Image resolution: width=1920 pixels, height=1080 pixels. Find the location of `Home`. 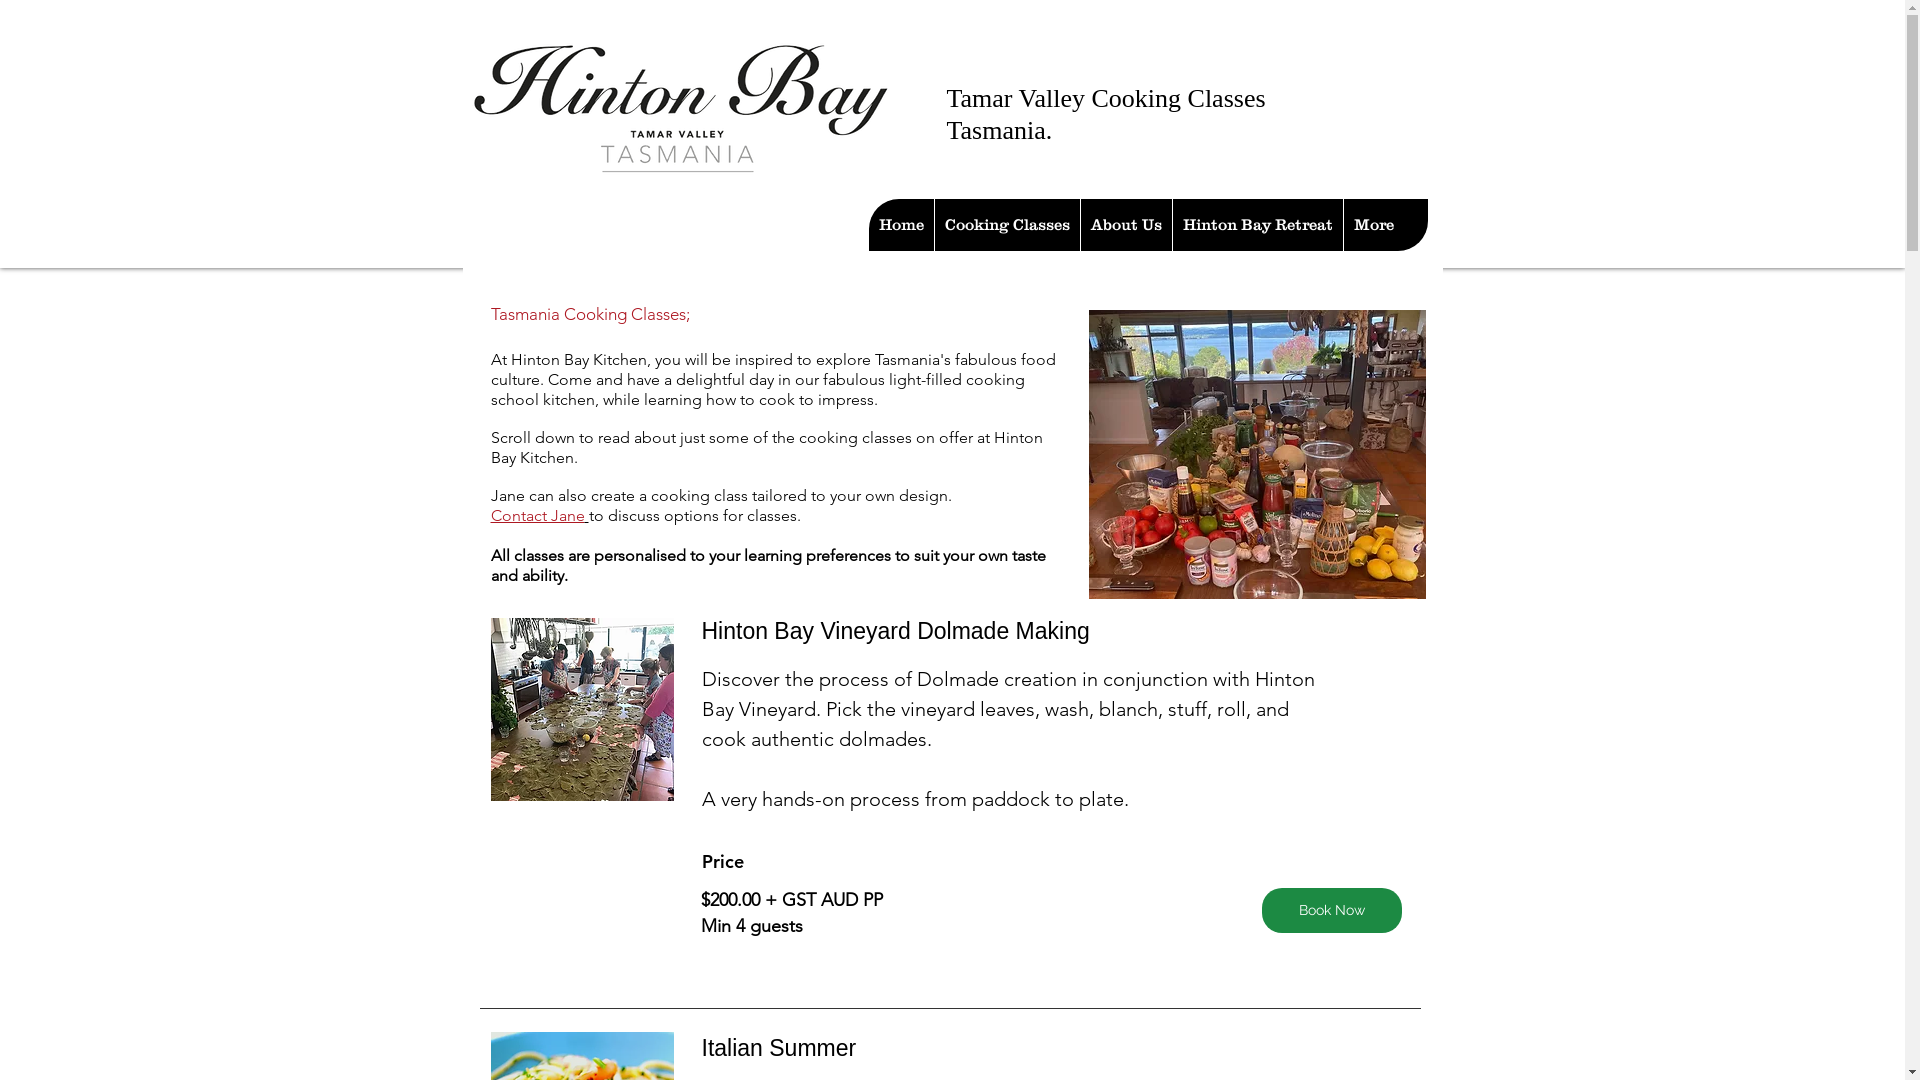

Home is located at coordinates (900, 225).